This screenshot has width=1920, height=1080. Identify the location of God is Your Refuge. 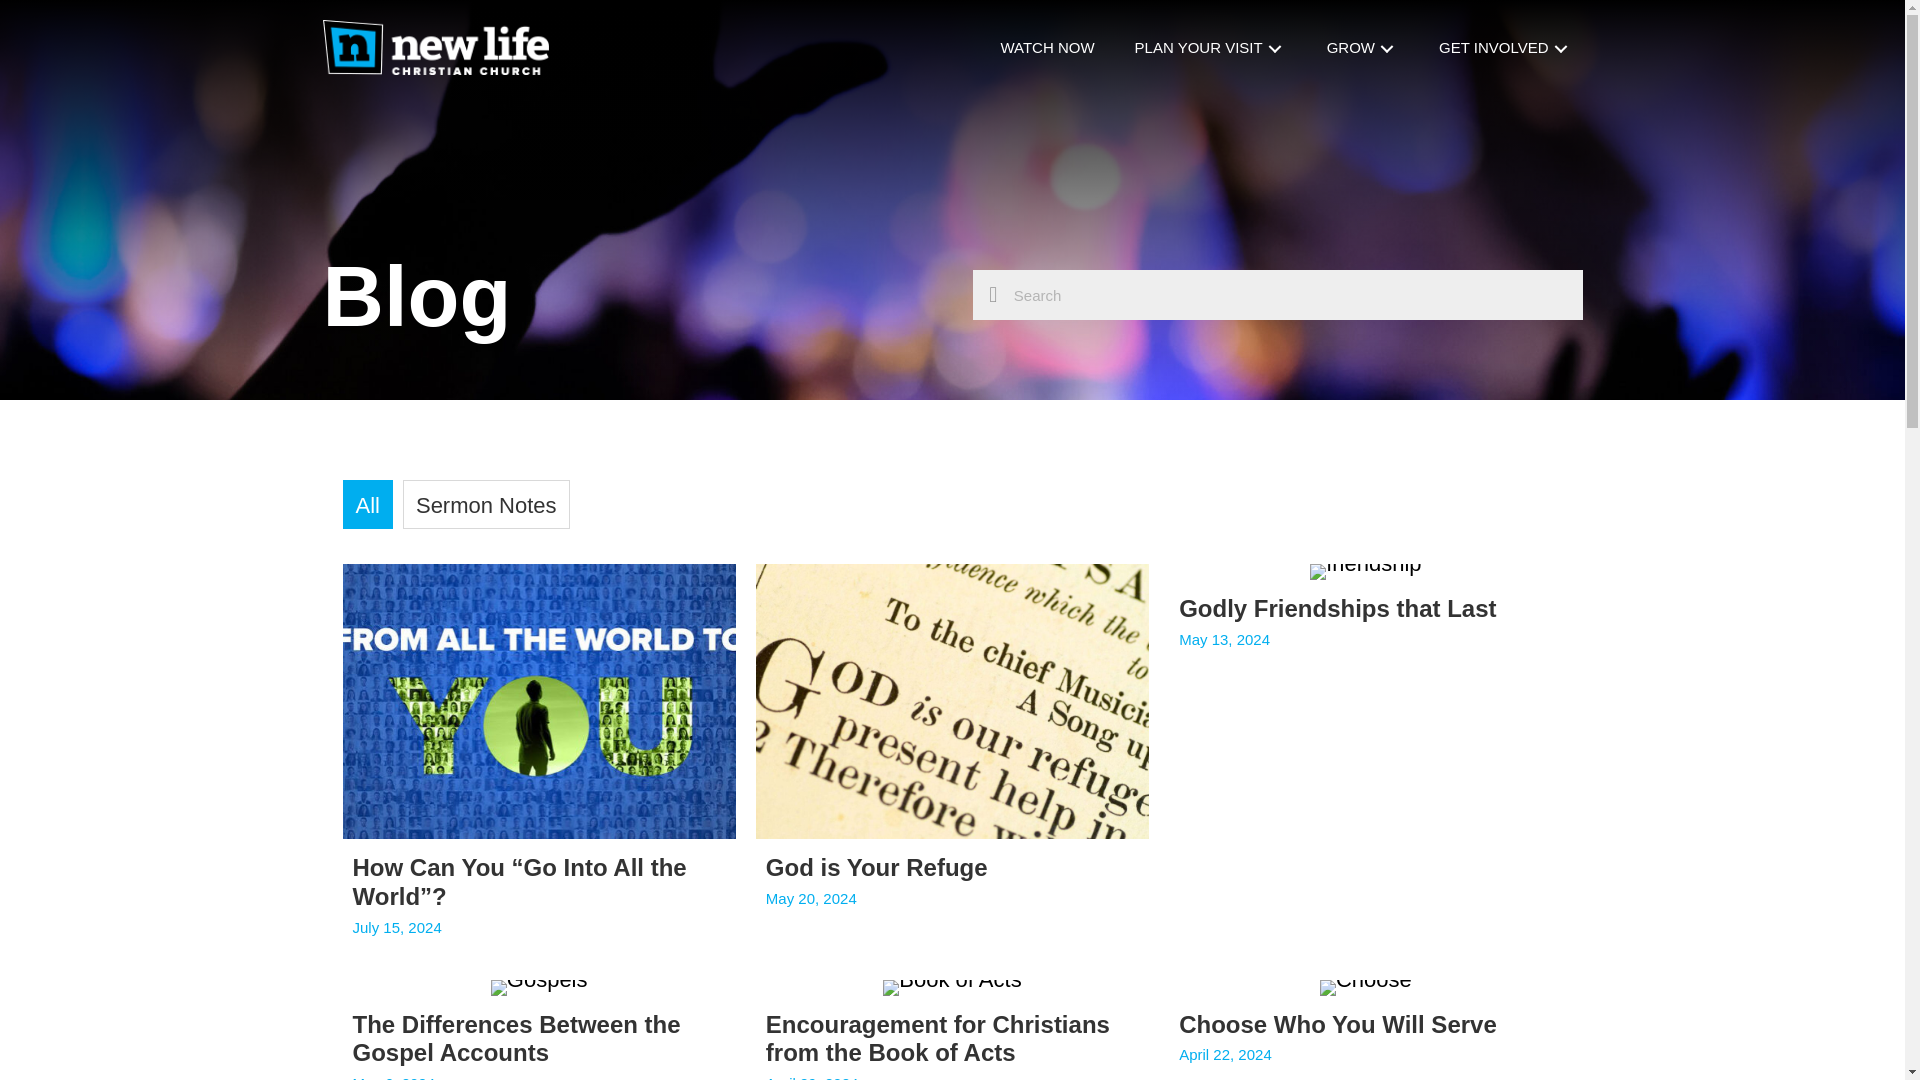
(952, 762).